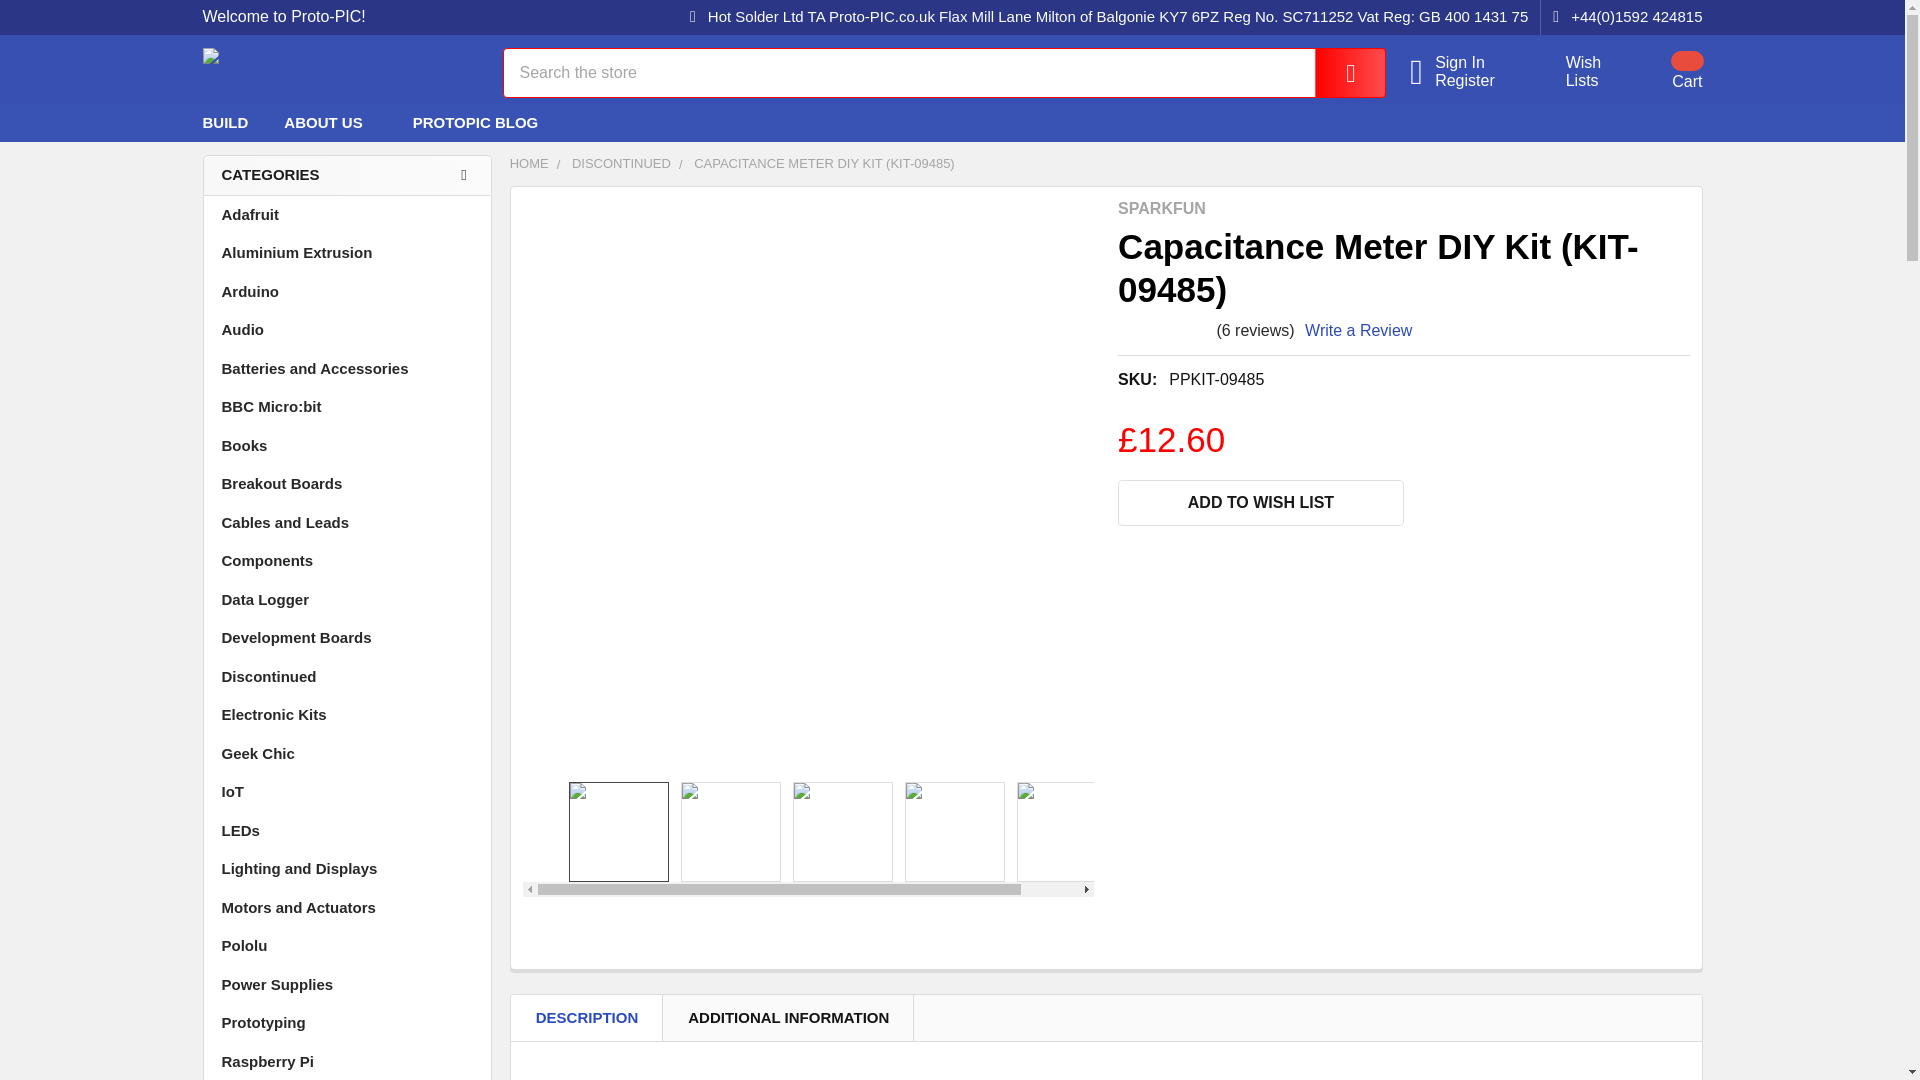 Image resolution: width=1920 pixels, height=1080 pixels. Describe the element at coordinates (1575, 122) in the screenshot. I see `Facebook` at that location.